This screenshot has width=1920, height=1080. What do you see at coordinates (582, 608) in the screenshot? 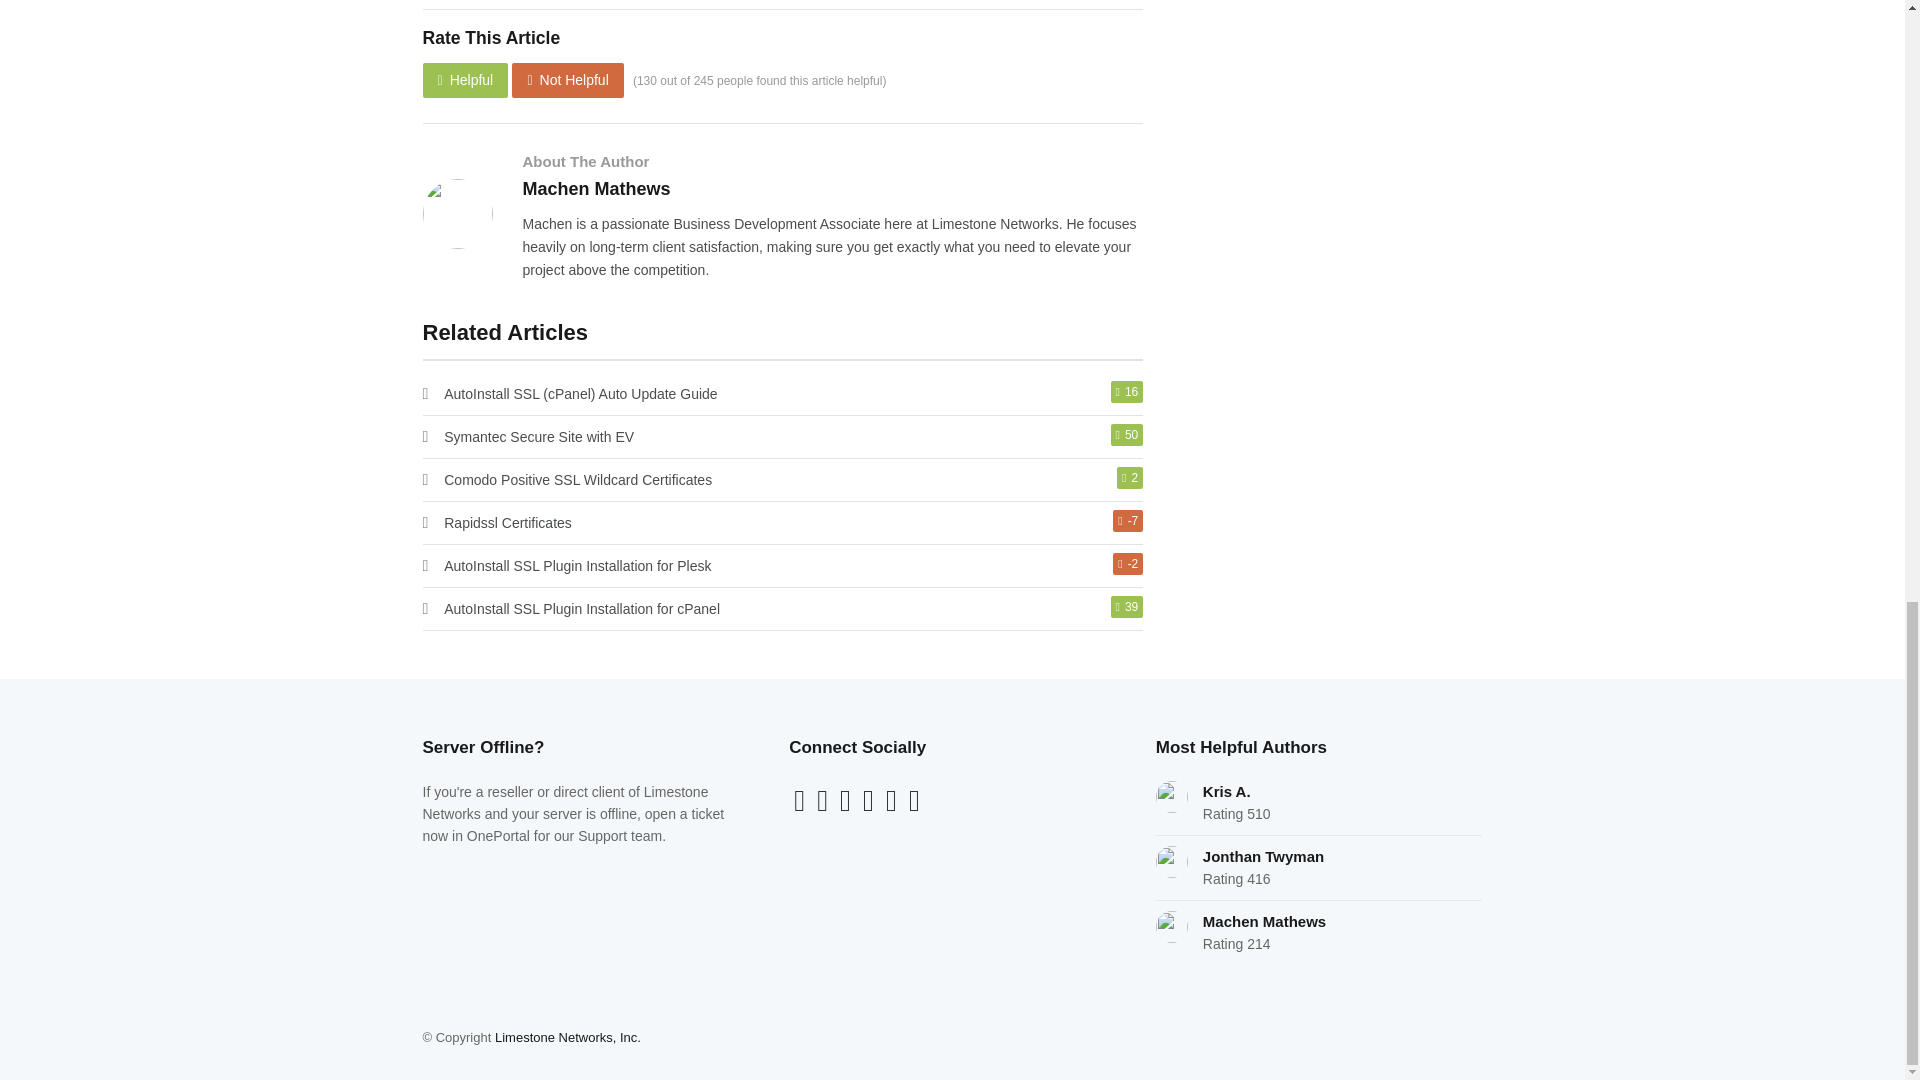
I see `AutoInstall SSL Plugin Installation for cPanel` at bounding box center [582, 608].